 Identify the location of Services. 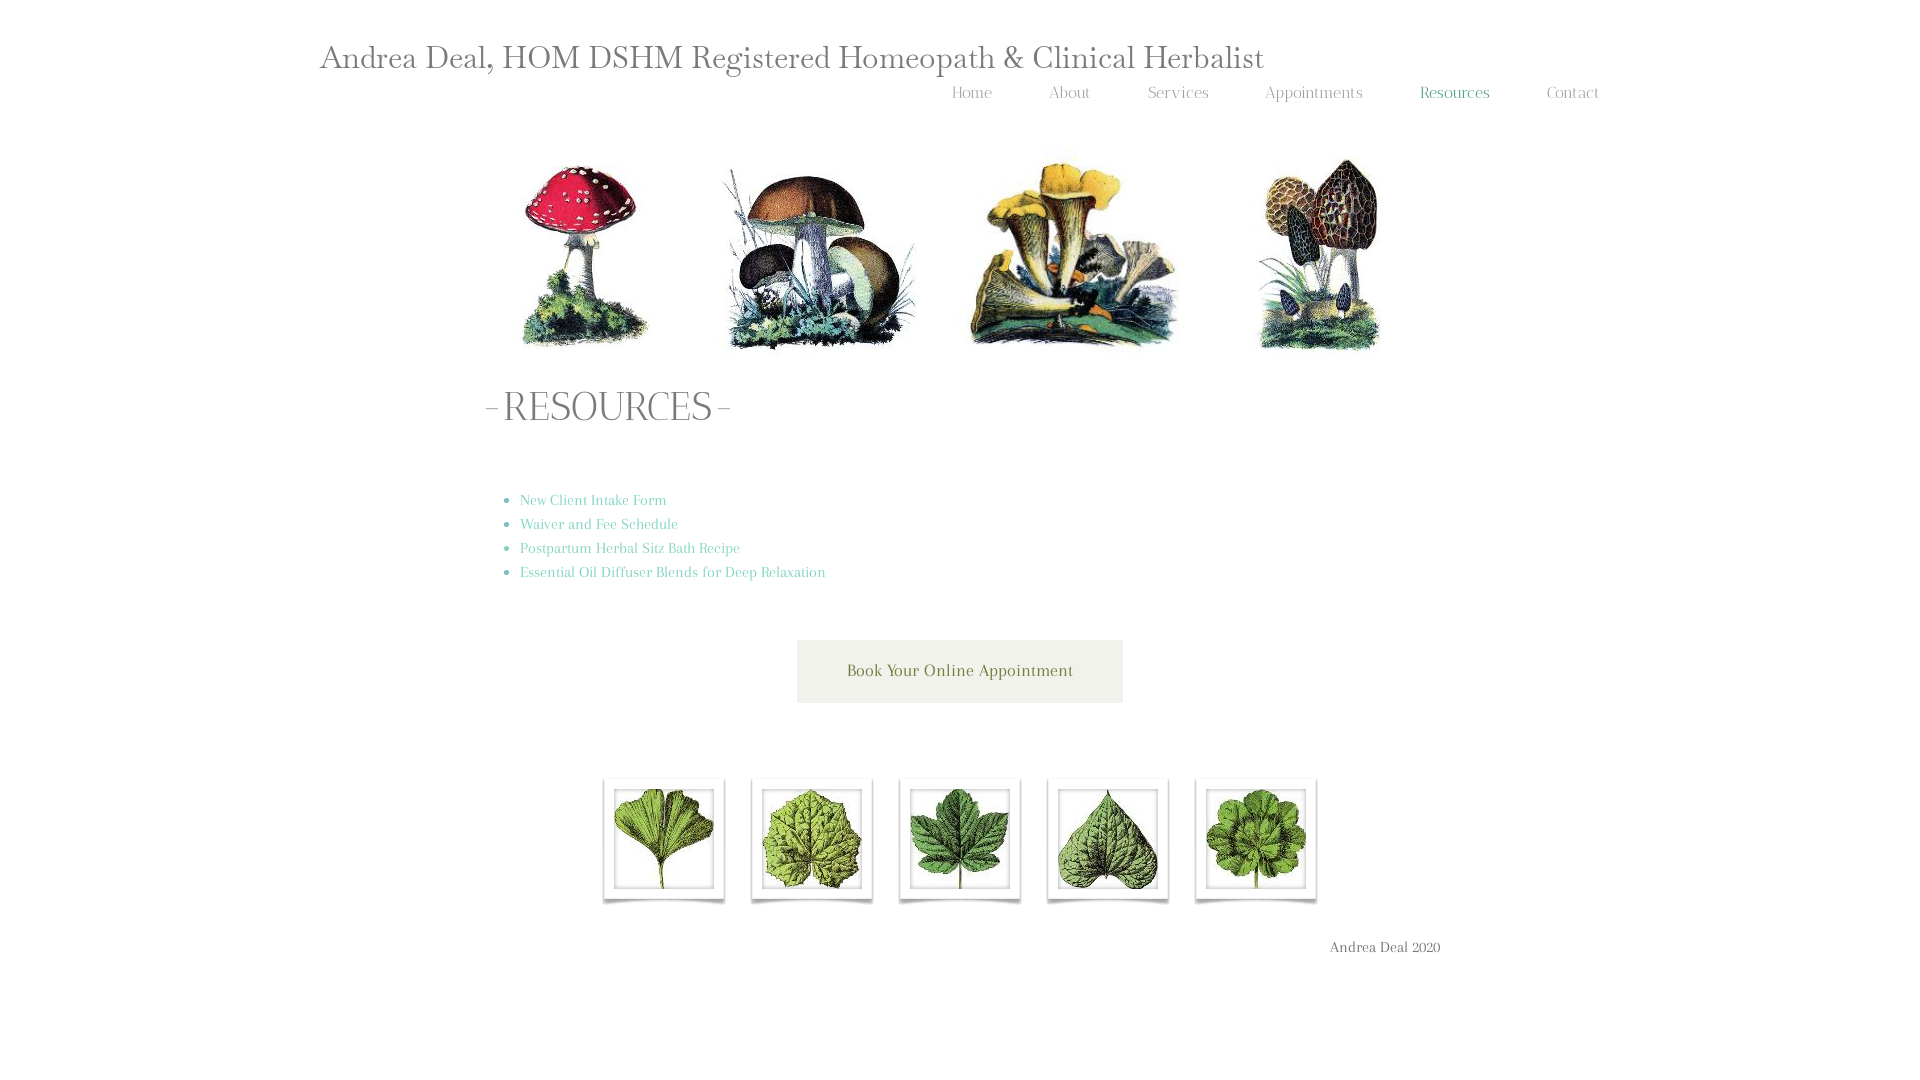
(1178, 92).